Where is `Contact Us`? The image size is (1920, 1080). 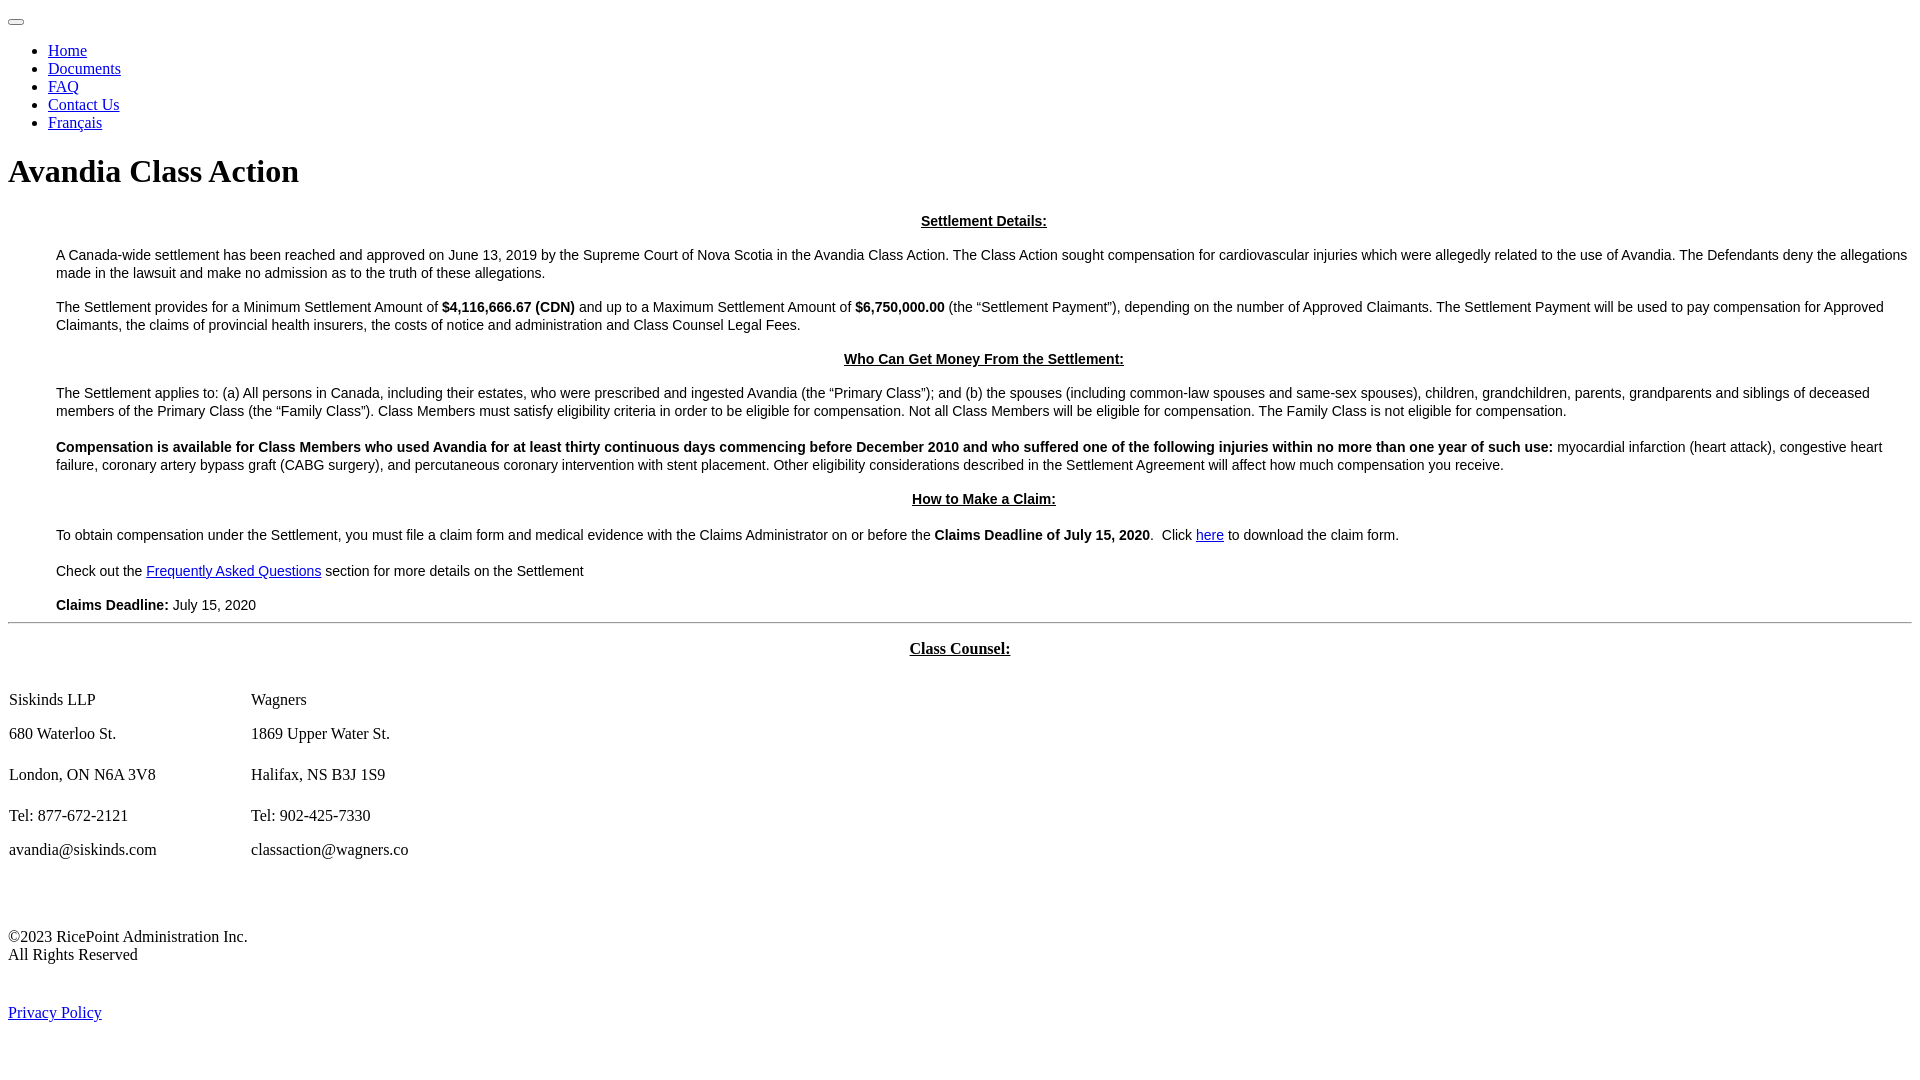
Contact Us is located at coordinates (84, 104).